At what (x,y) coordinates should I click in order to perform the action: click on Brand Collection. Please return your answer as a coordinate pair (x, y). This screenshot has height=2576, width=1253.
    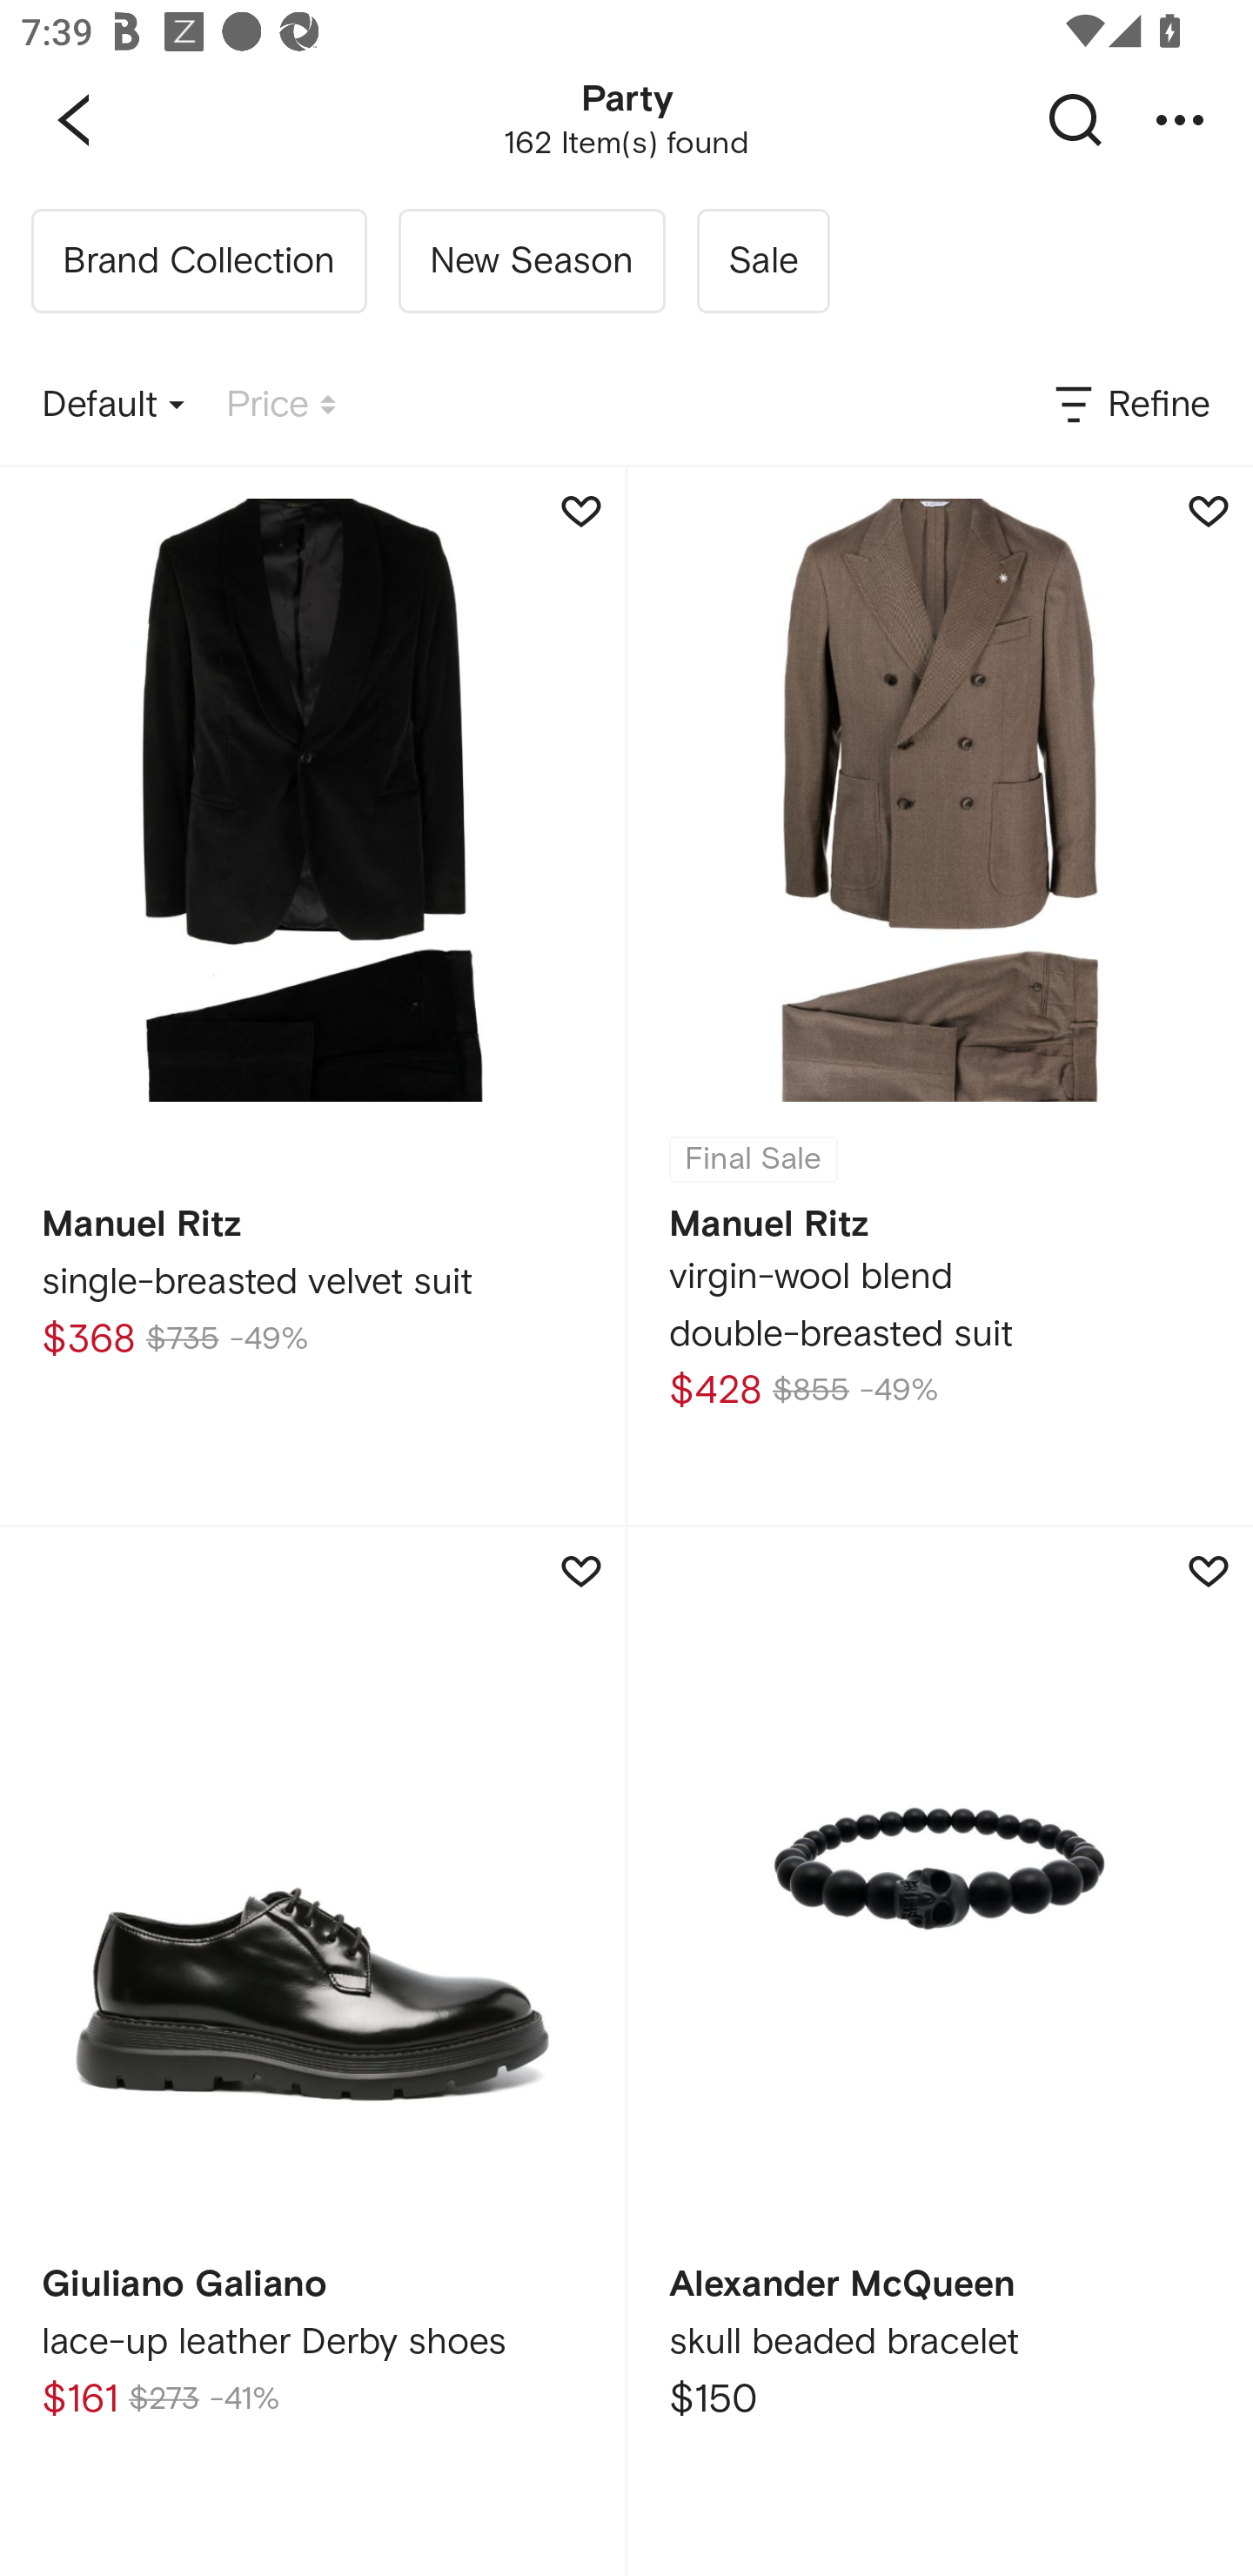
    Looking at the image, I should click on (198, 261).